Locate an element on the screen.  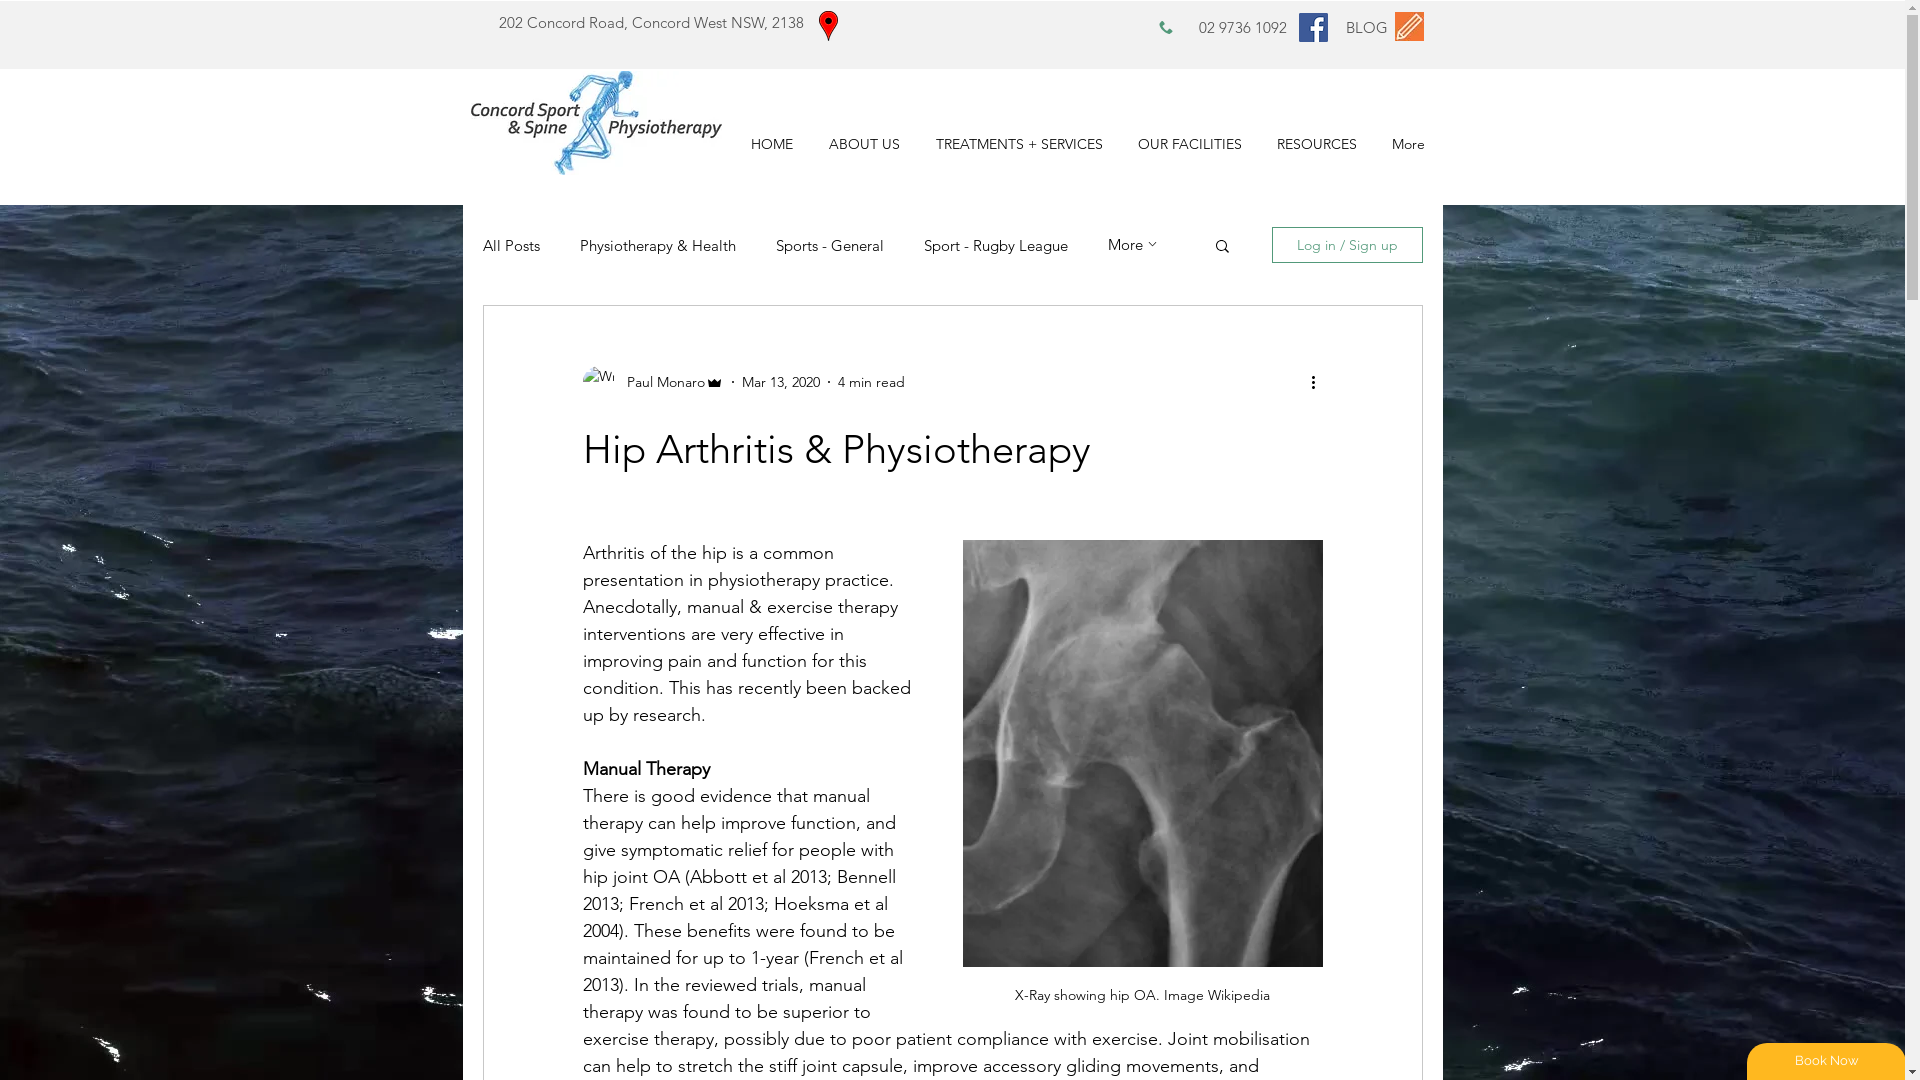
Physiotherapy & Health is located at coordinates (658, 246).